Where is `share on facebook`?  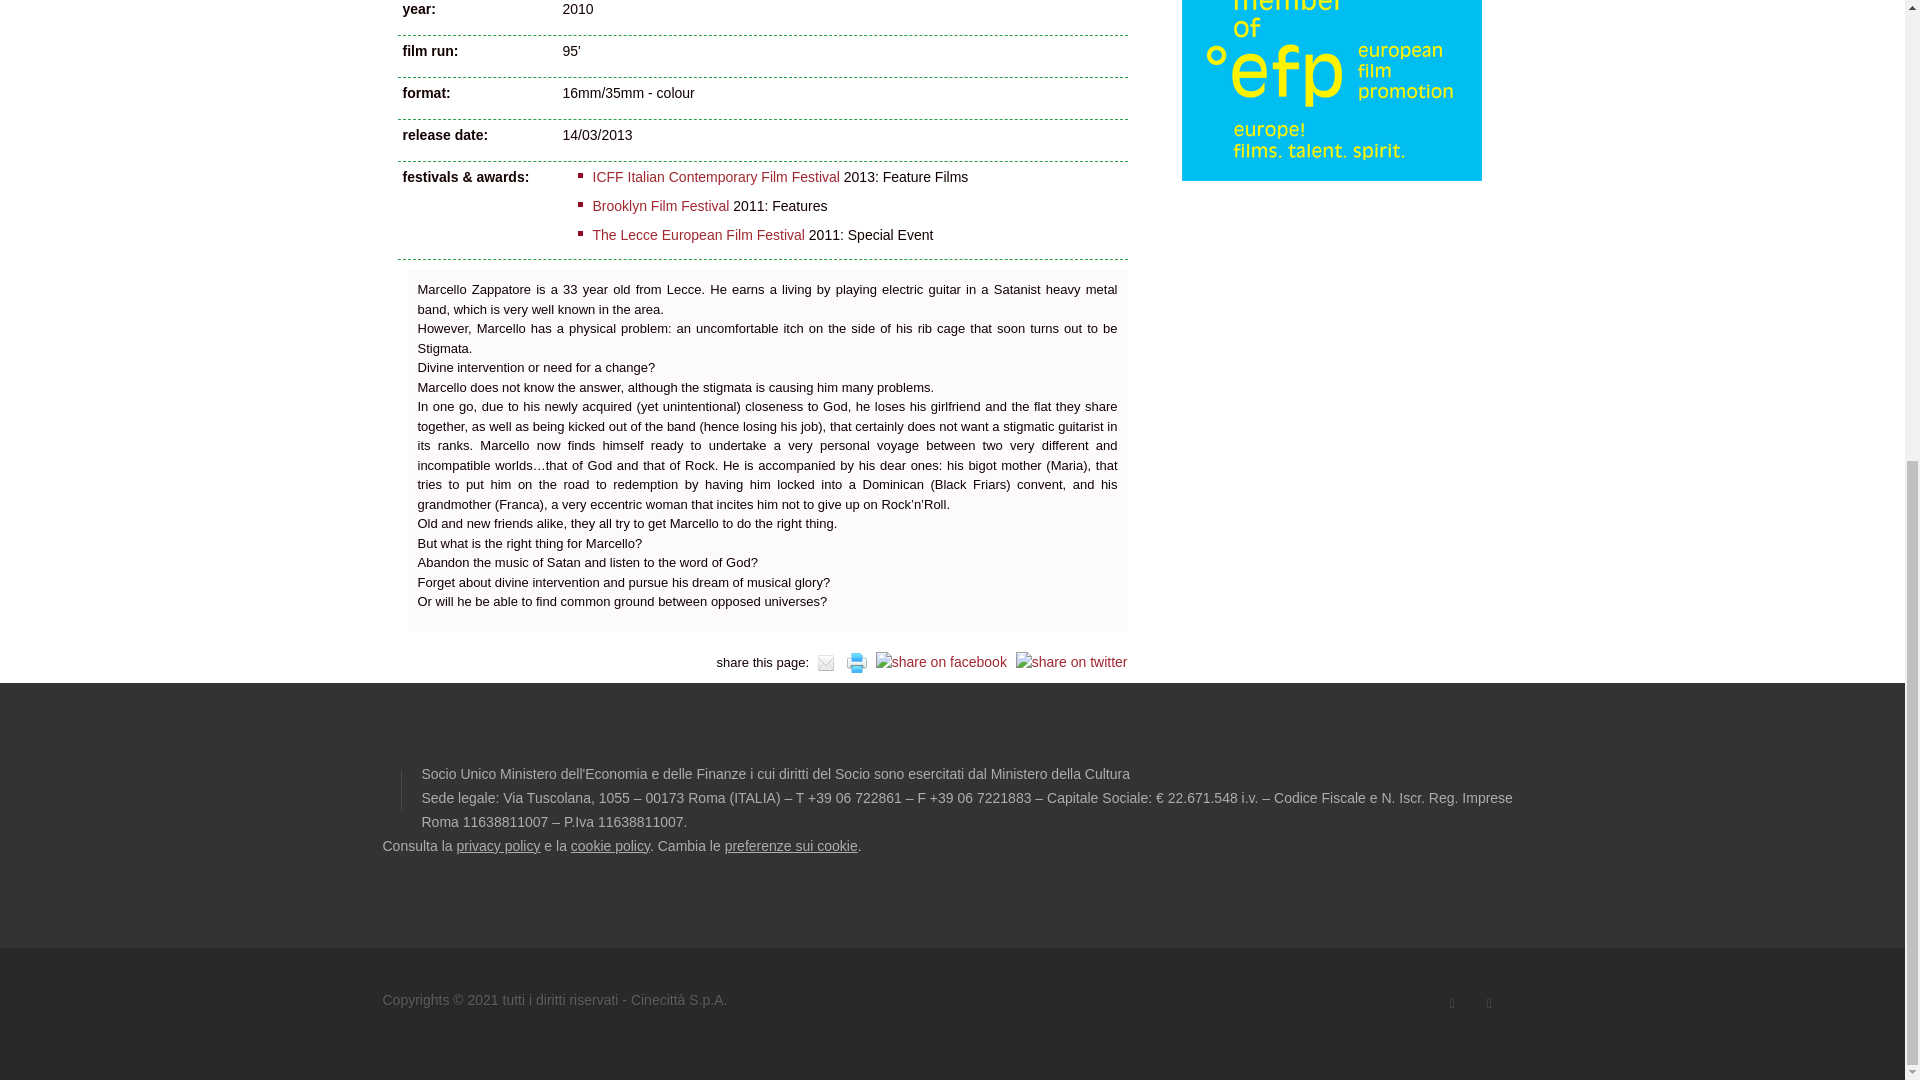
share on facebook is located at coordinates (940, 662).